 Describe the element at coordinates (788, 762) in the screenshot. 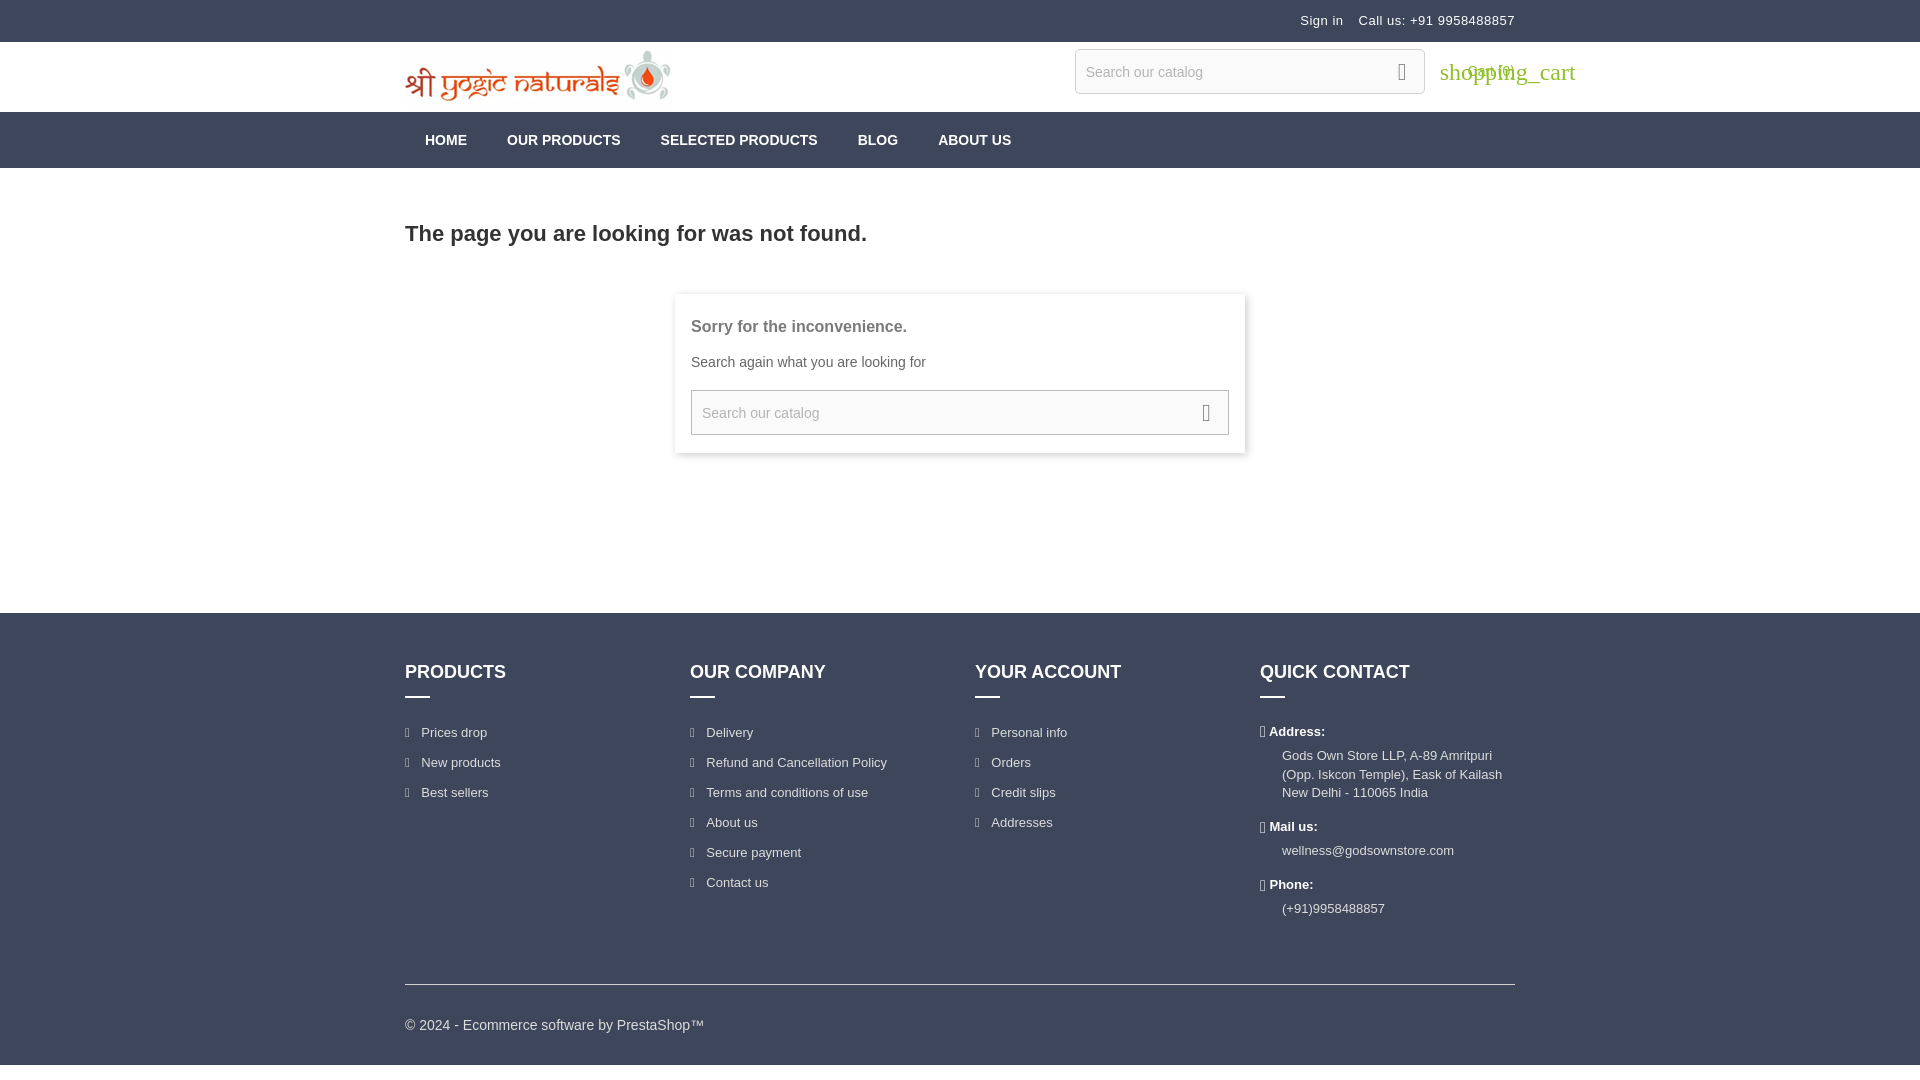

I see `Legal notice` at that location.